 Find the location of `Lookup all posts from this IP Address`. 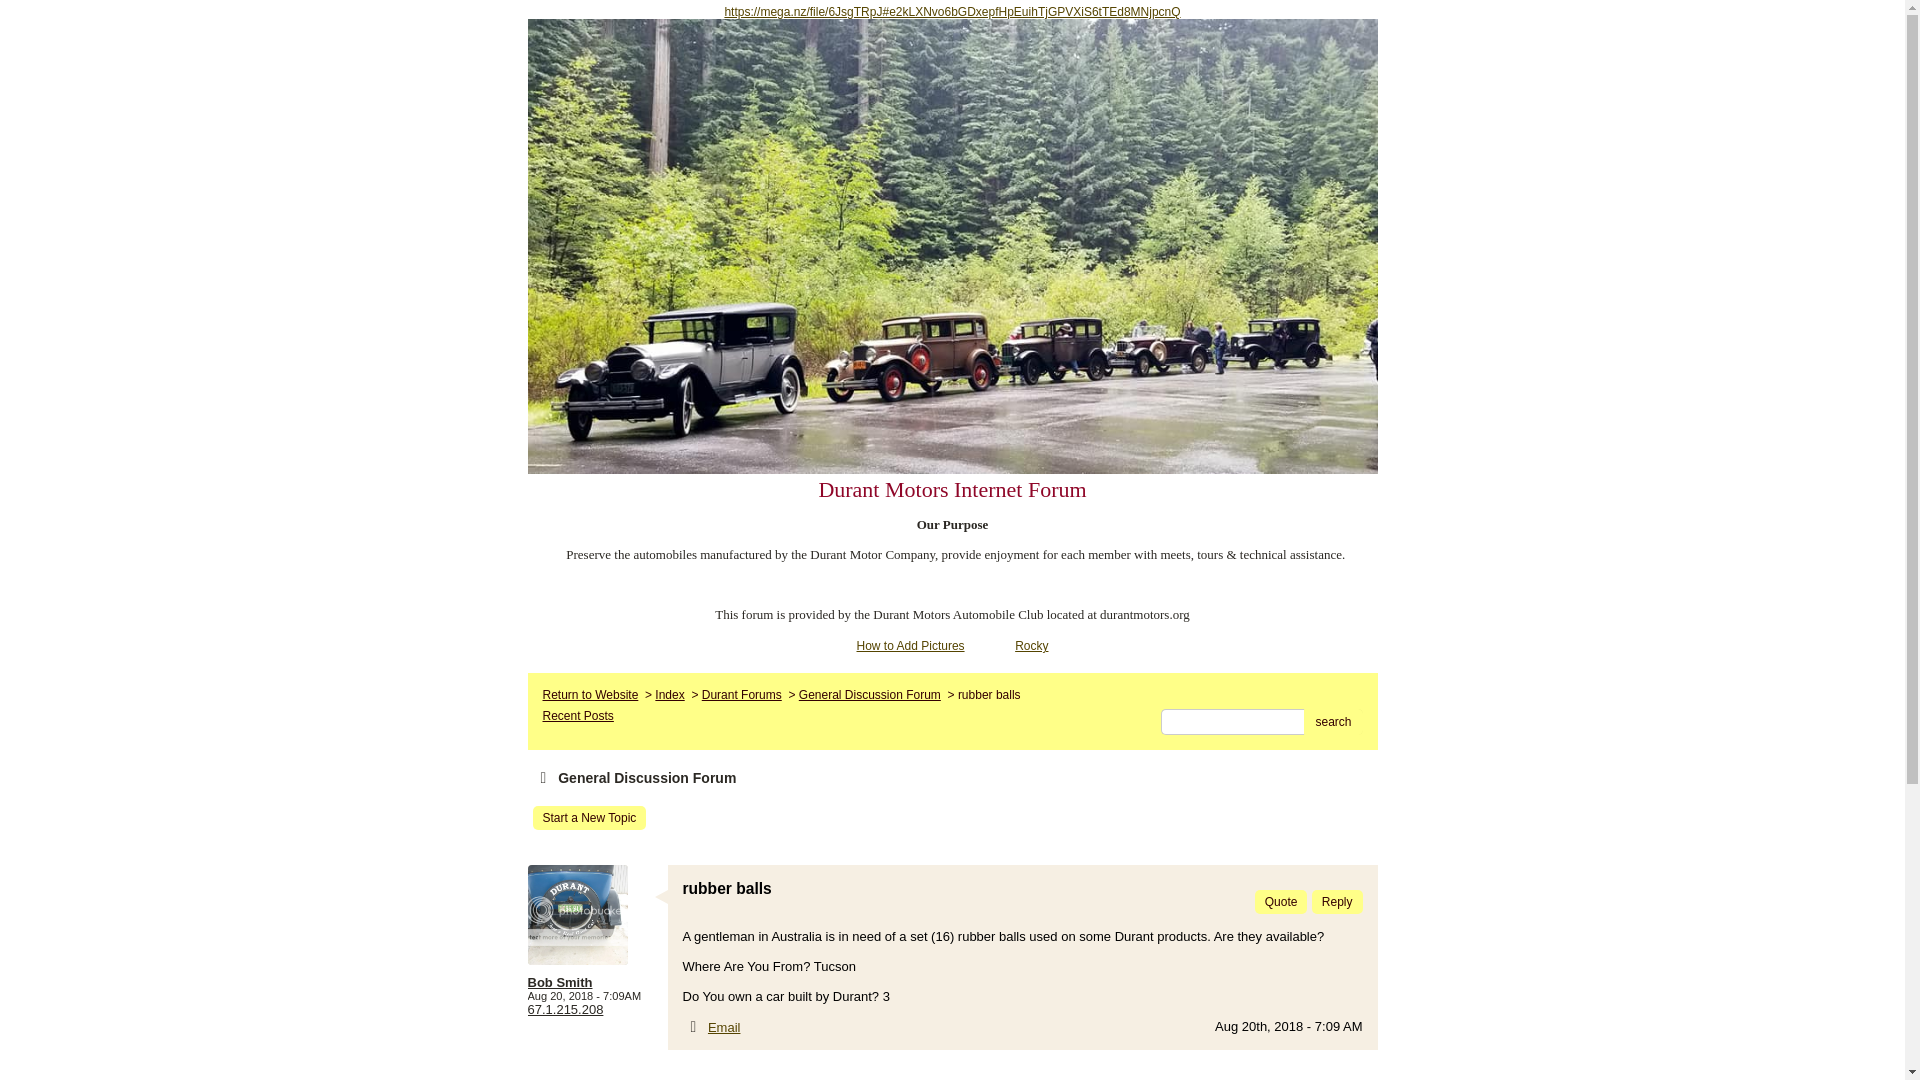

Lookup all posts from this IP Address is located at coordinates (566, 1010).